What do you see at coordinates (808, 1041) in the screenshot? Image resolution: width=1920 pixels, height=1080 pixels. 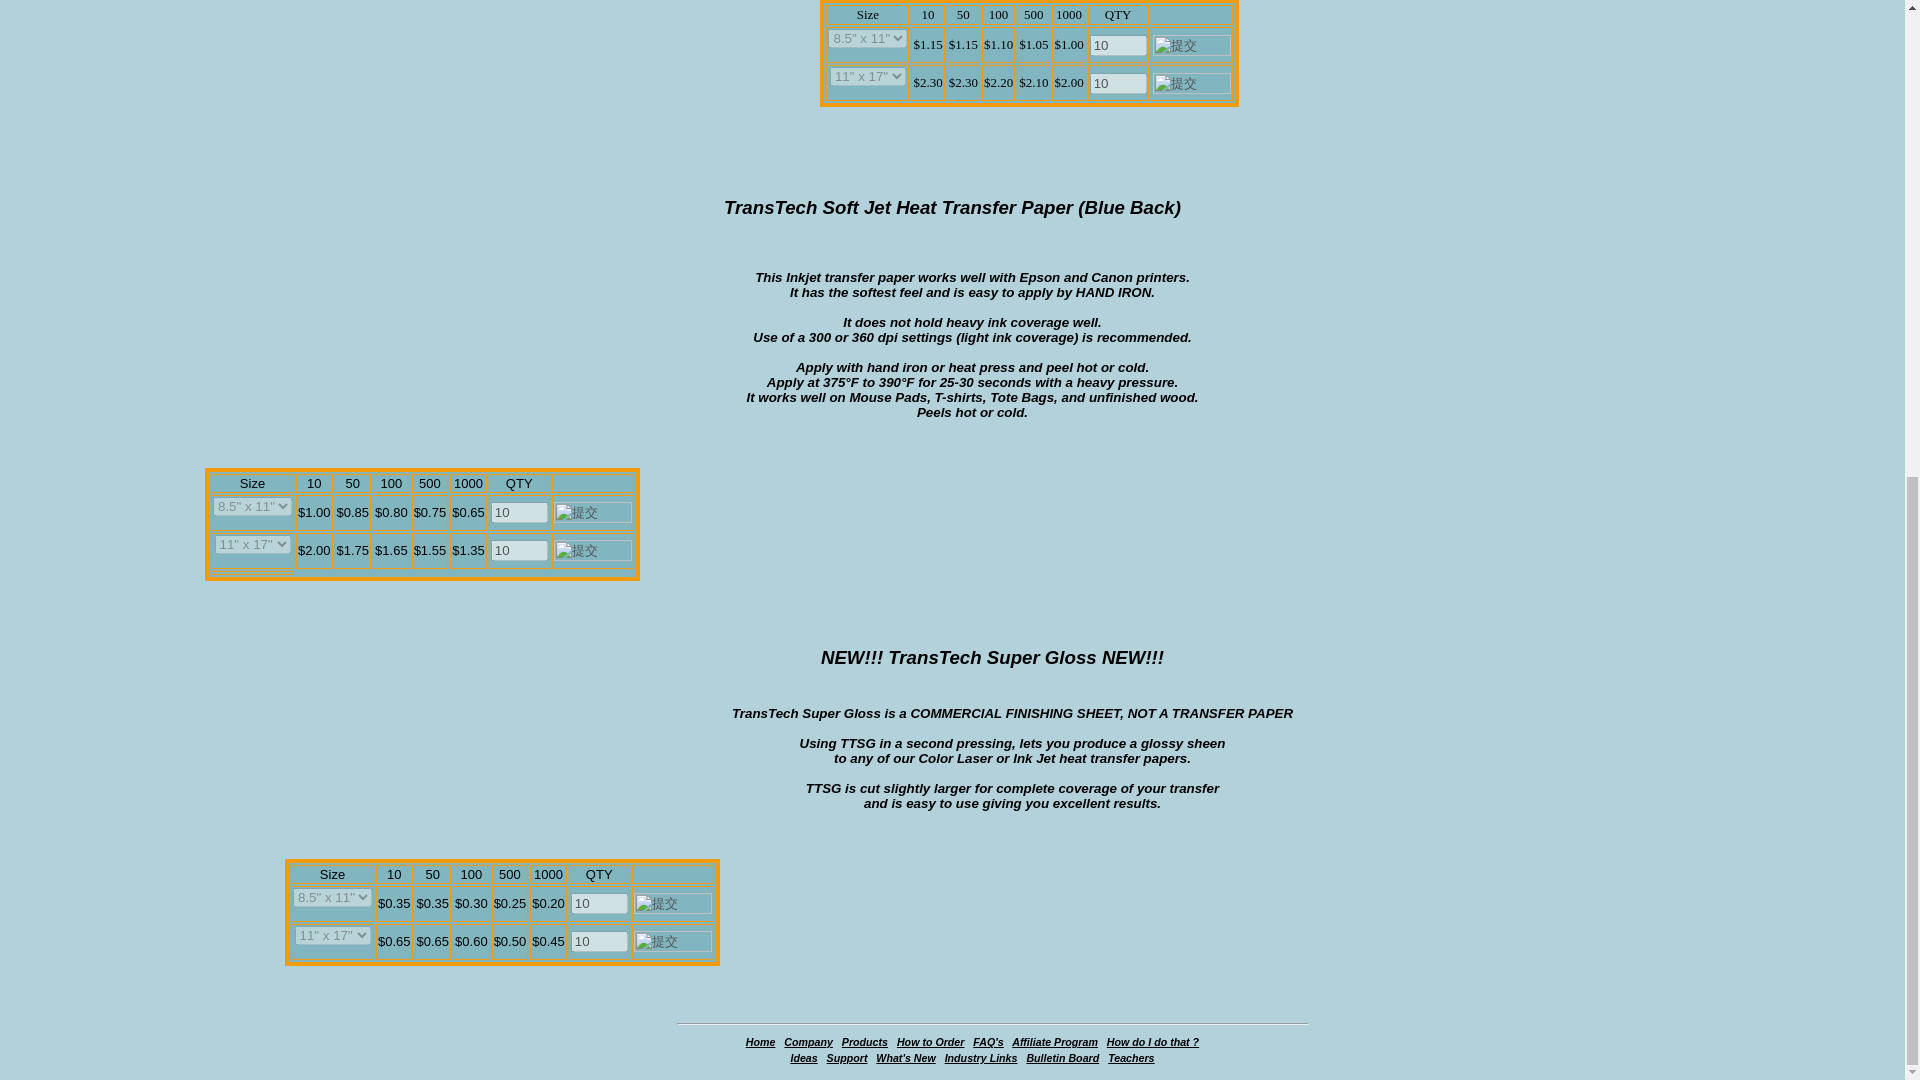 I see `Company` at bounding box center [808, 1041].